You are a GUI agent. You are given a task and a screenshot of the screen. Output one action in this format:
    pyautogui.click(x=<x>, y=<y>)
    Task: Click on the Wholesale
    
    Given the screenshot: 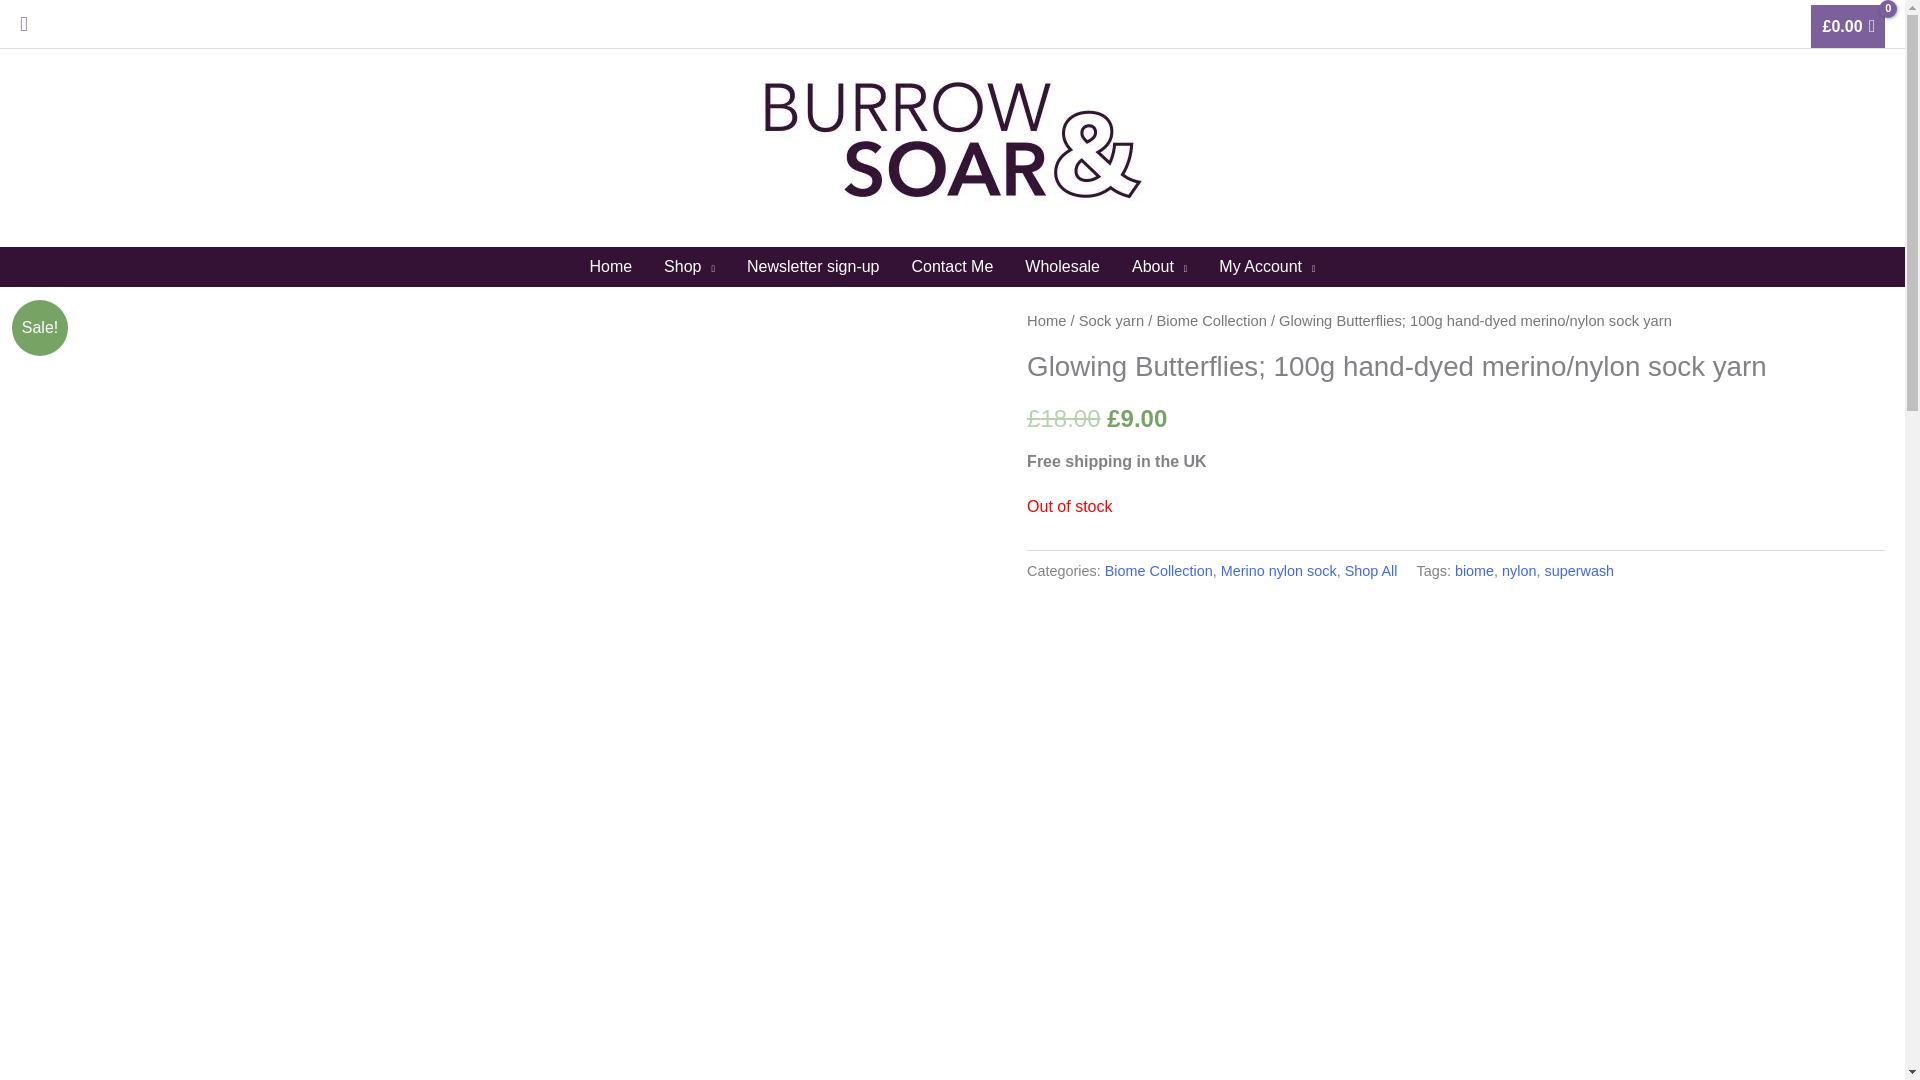 What is the action you would take?
    pyautogui.click(x=1062, y=267)
    